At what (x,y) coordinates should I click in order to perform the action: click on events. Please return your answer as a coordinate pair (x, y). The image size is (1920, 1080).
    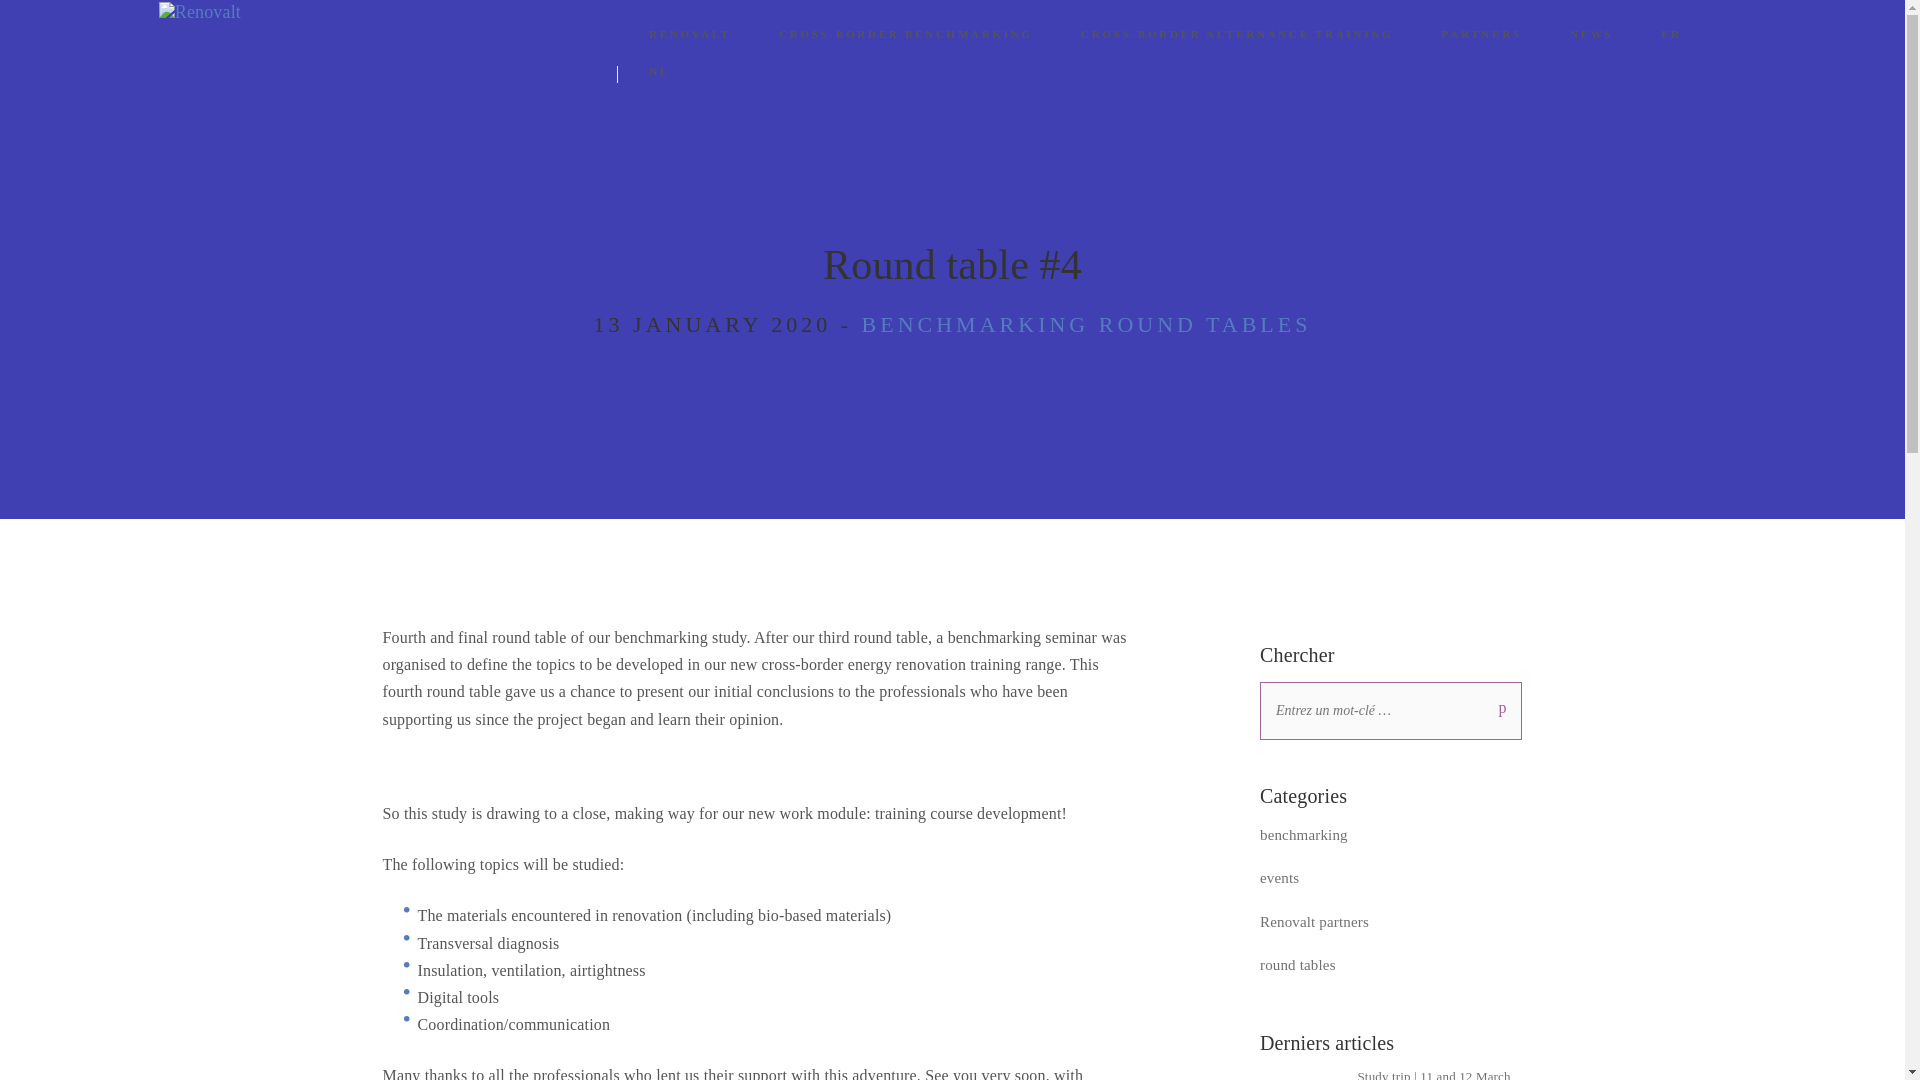
    Looking at the image, I should click on (1279, 879).